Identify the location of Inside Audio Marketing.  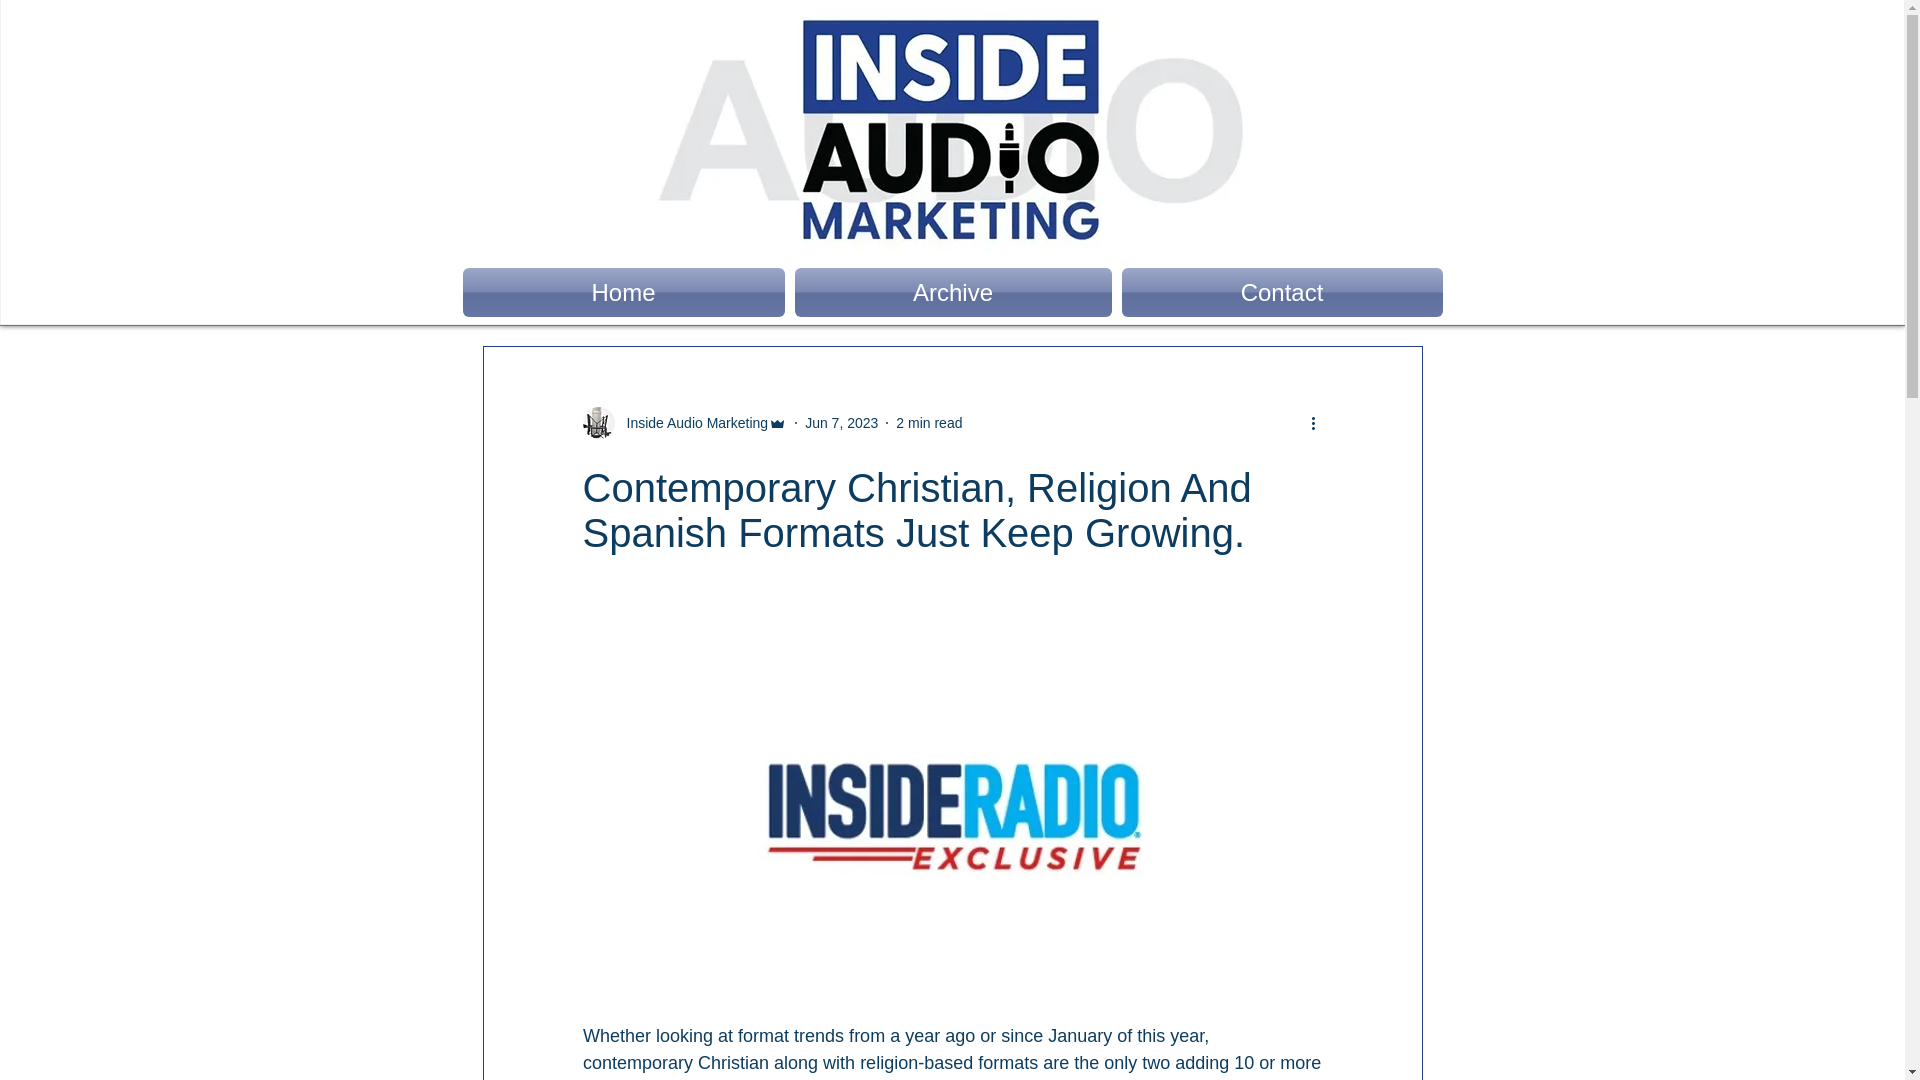
(684, 422).